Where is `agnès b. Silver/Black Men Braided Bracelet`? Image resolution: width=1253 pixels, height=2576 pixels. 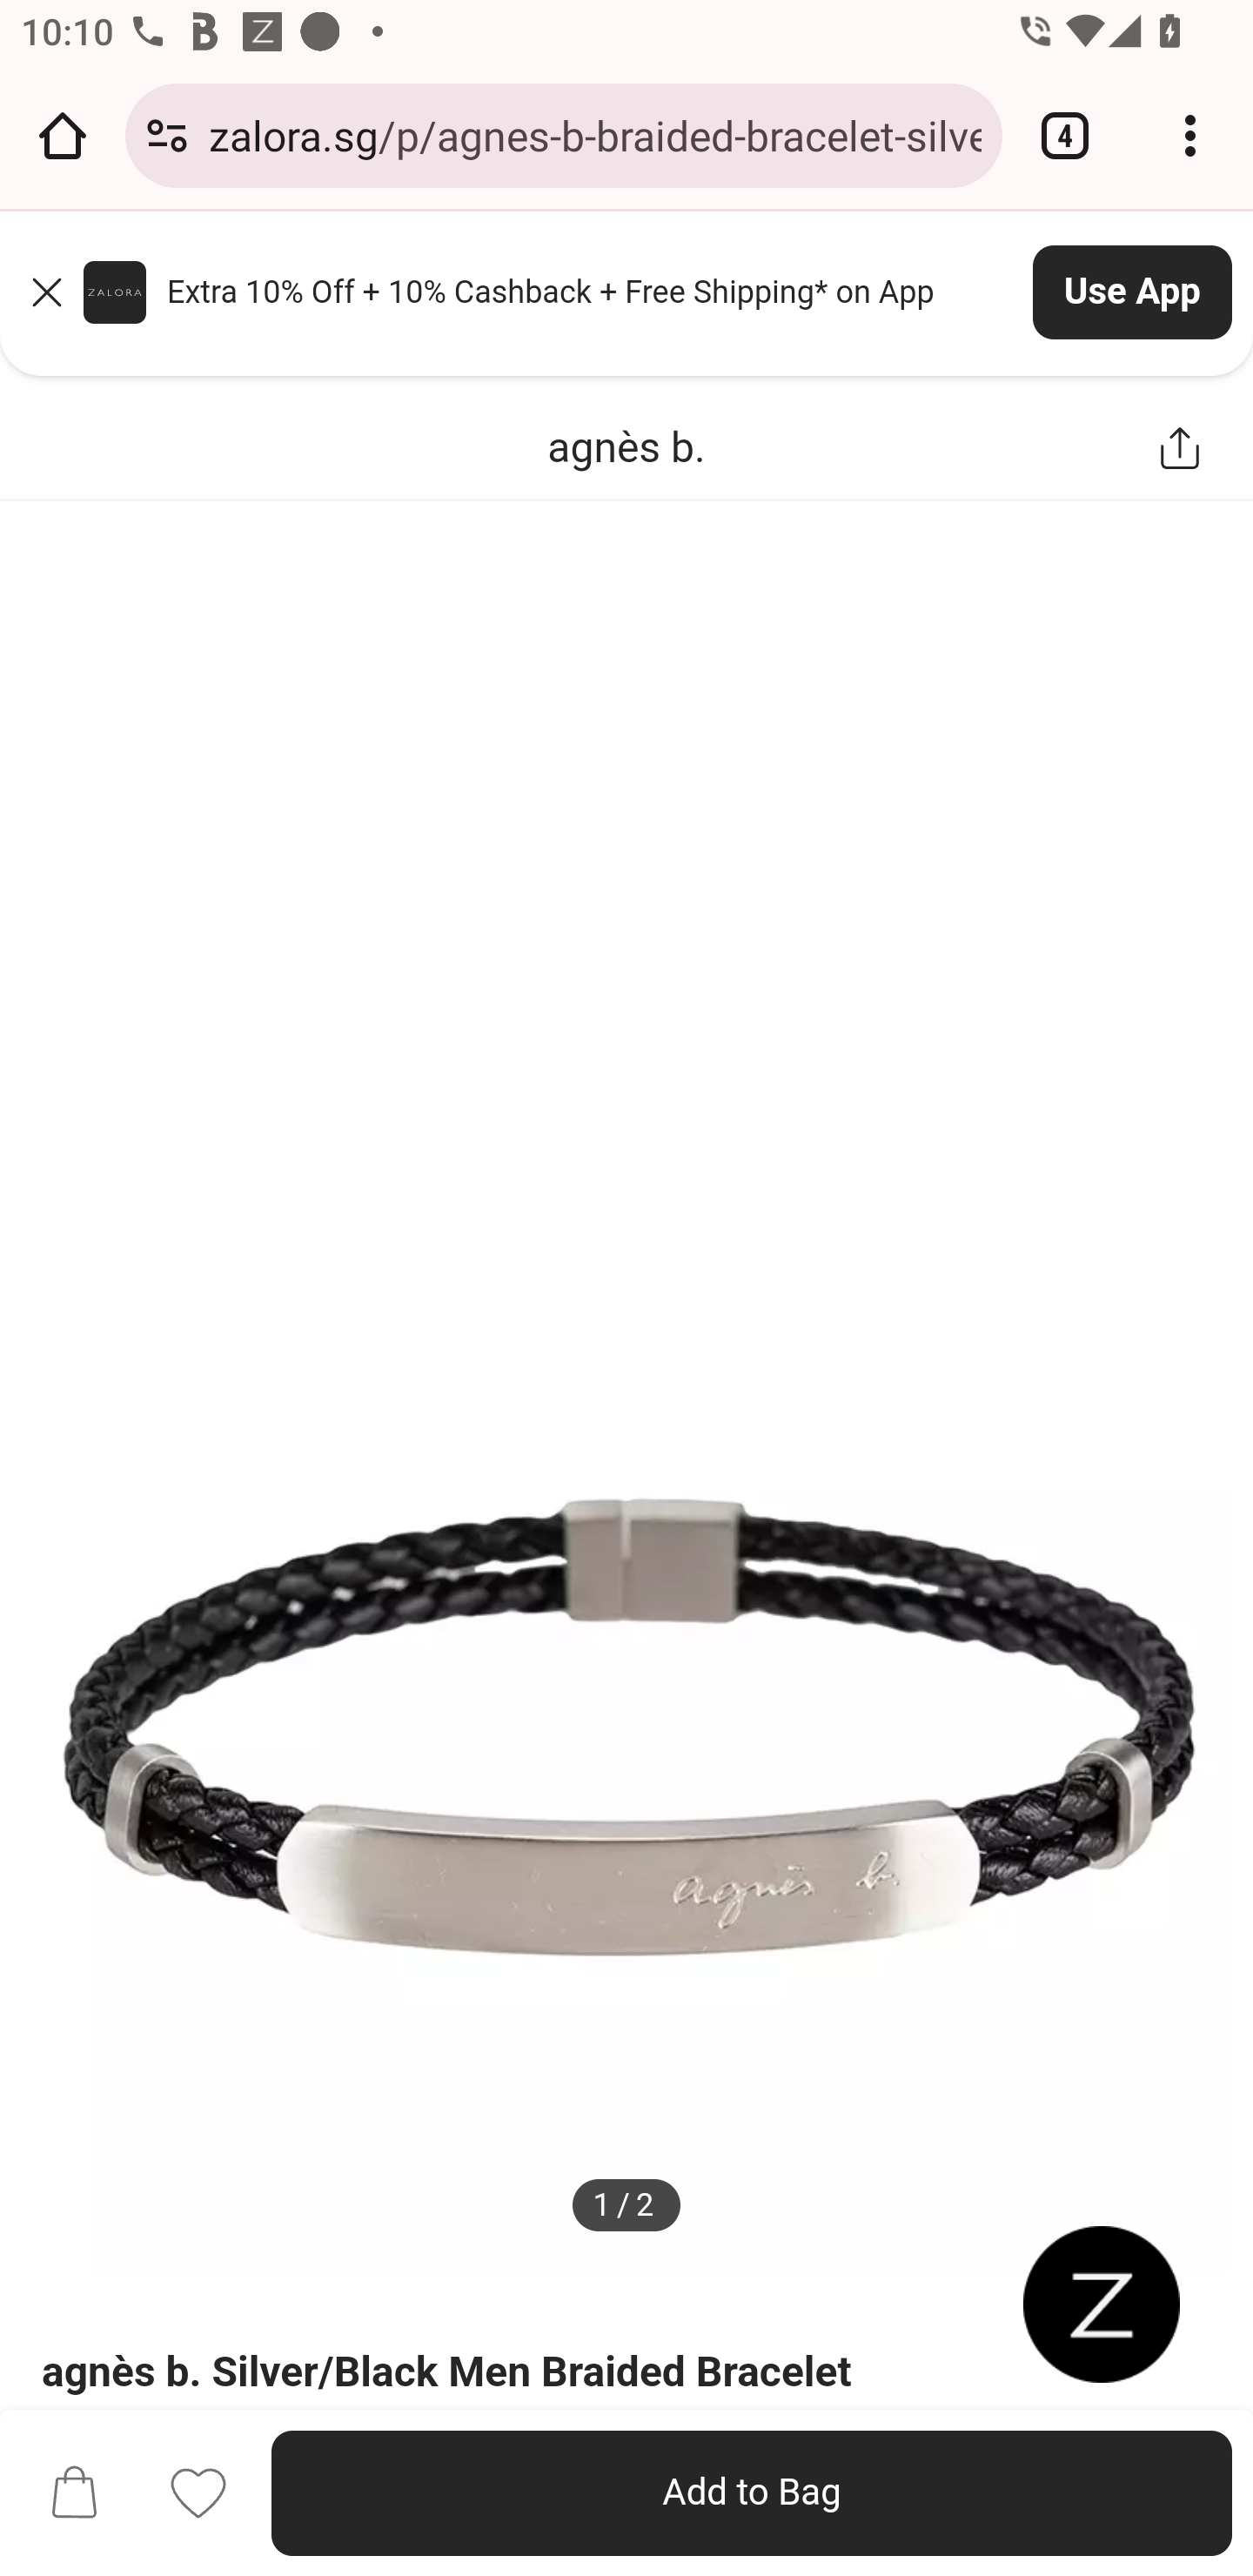
agnès b. Silver/Black Men Braided Bracelet is located at coordinates (458, 2371).